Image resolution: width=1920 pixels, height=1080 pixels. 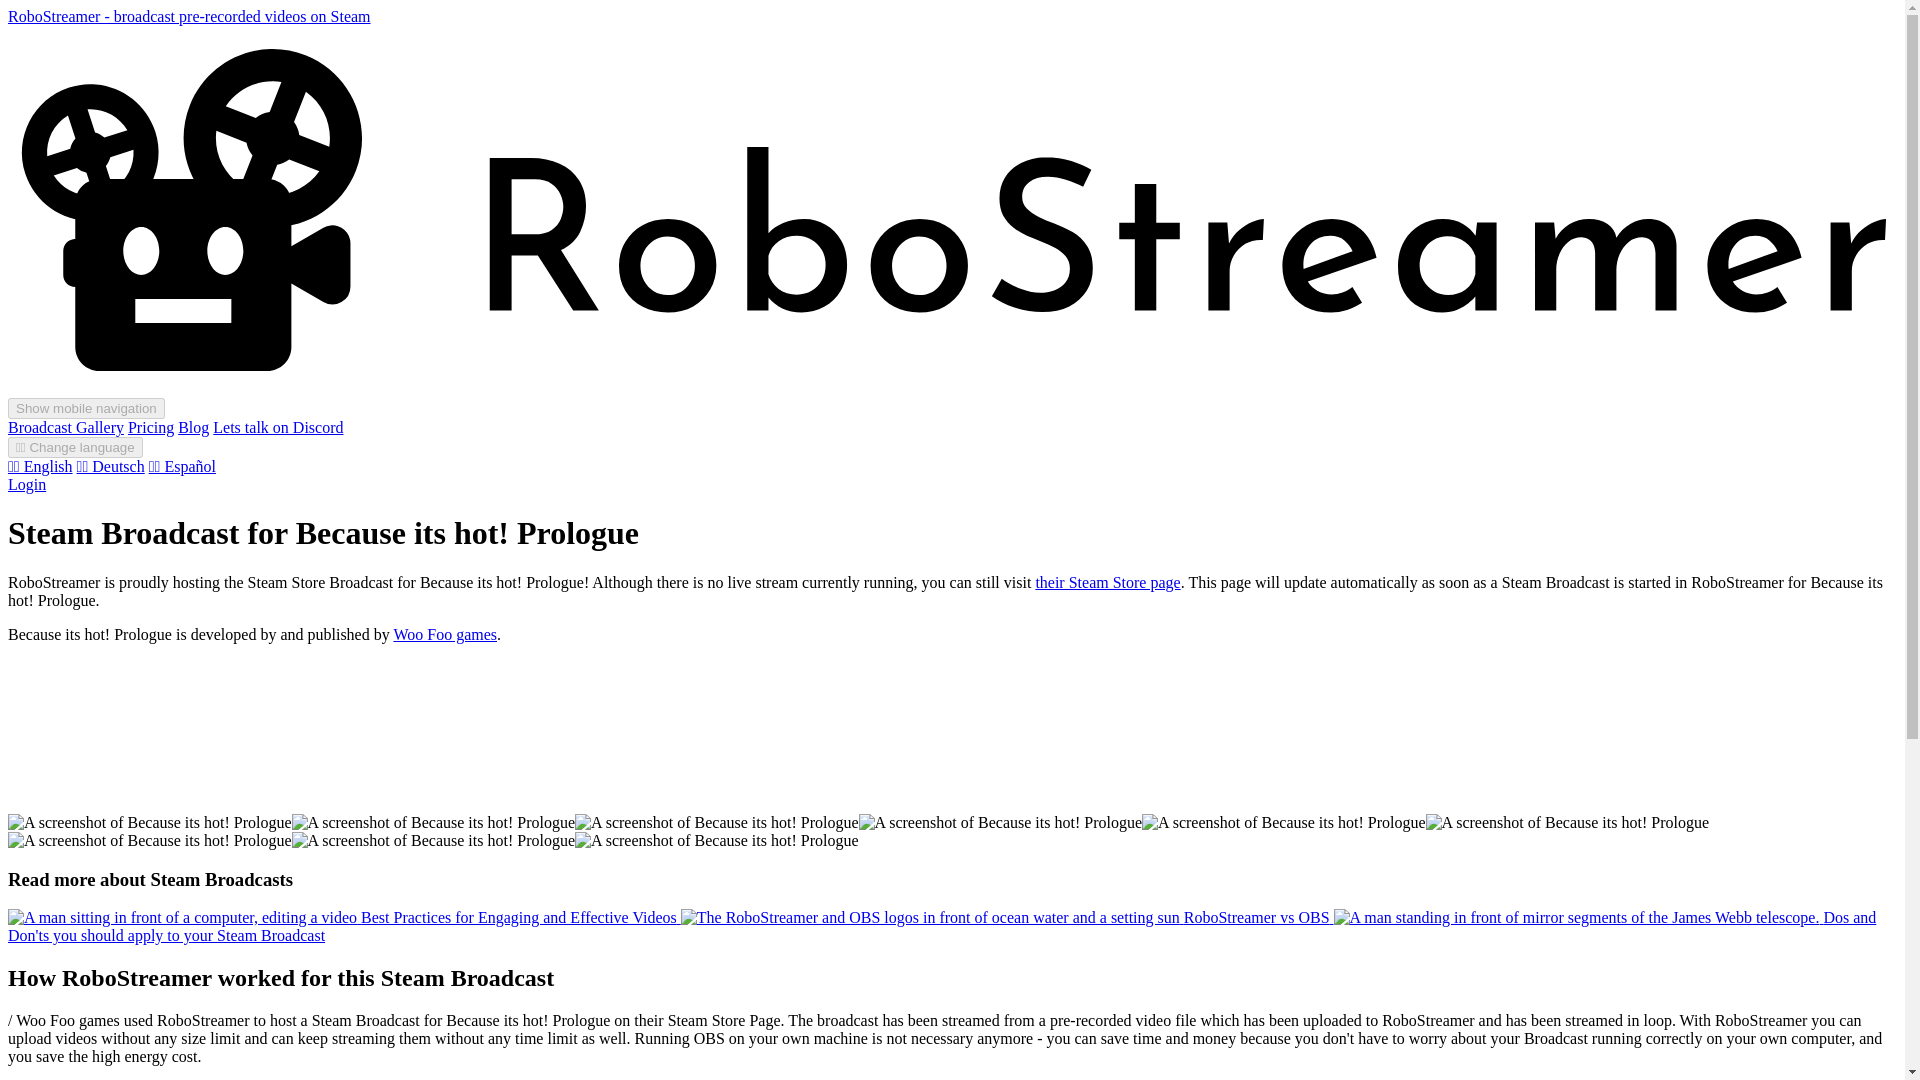 What do you see at coordinates (1107, 582) in the screenshot?
I see `their Steam Store page` at bounding box center [1107, 582].